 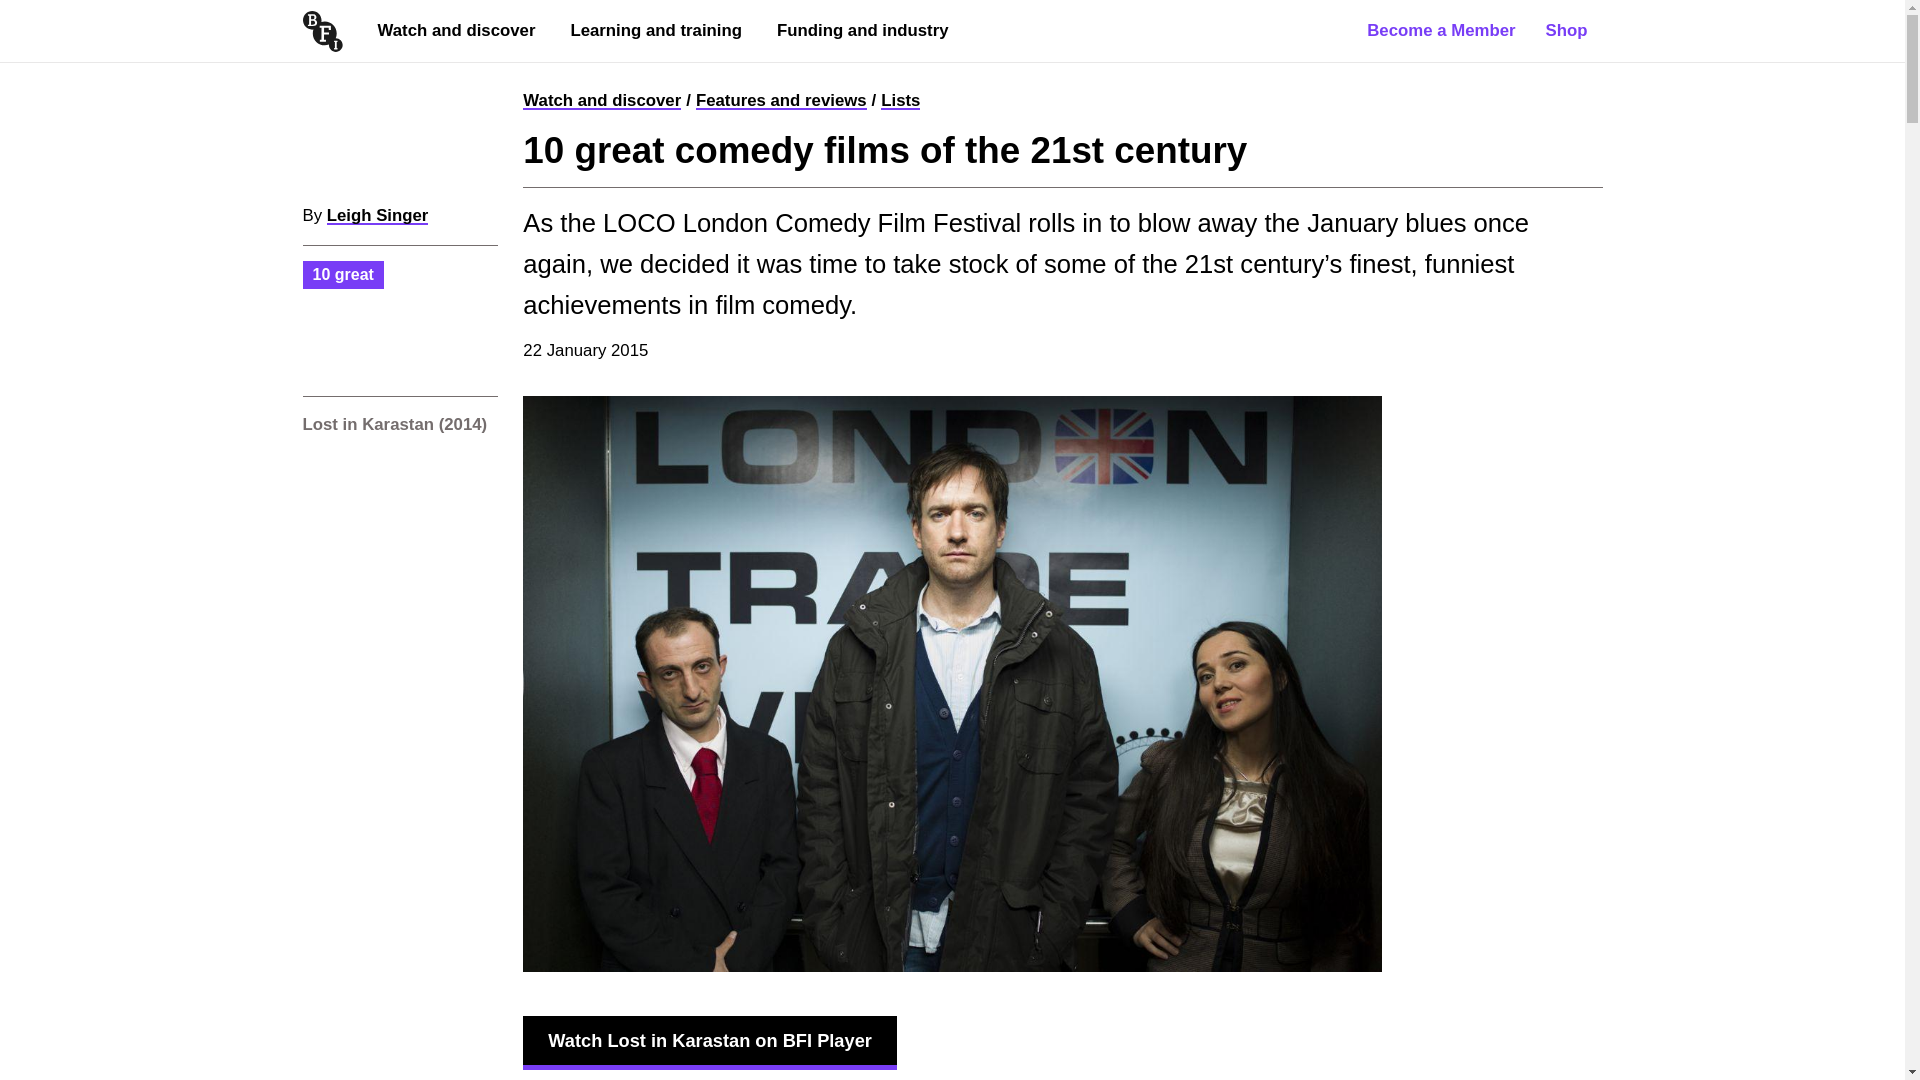 What do you see at coordinates (602, 100) in the screenshot?
I see `Watch and discover` at bounding box center [602, 100].